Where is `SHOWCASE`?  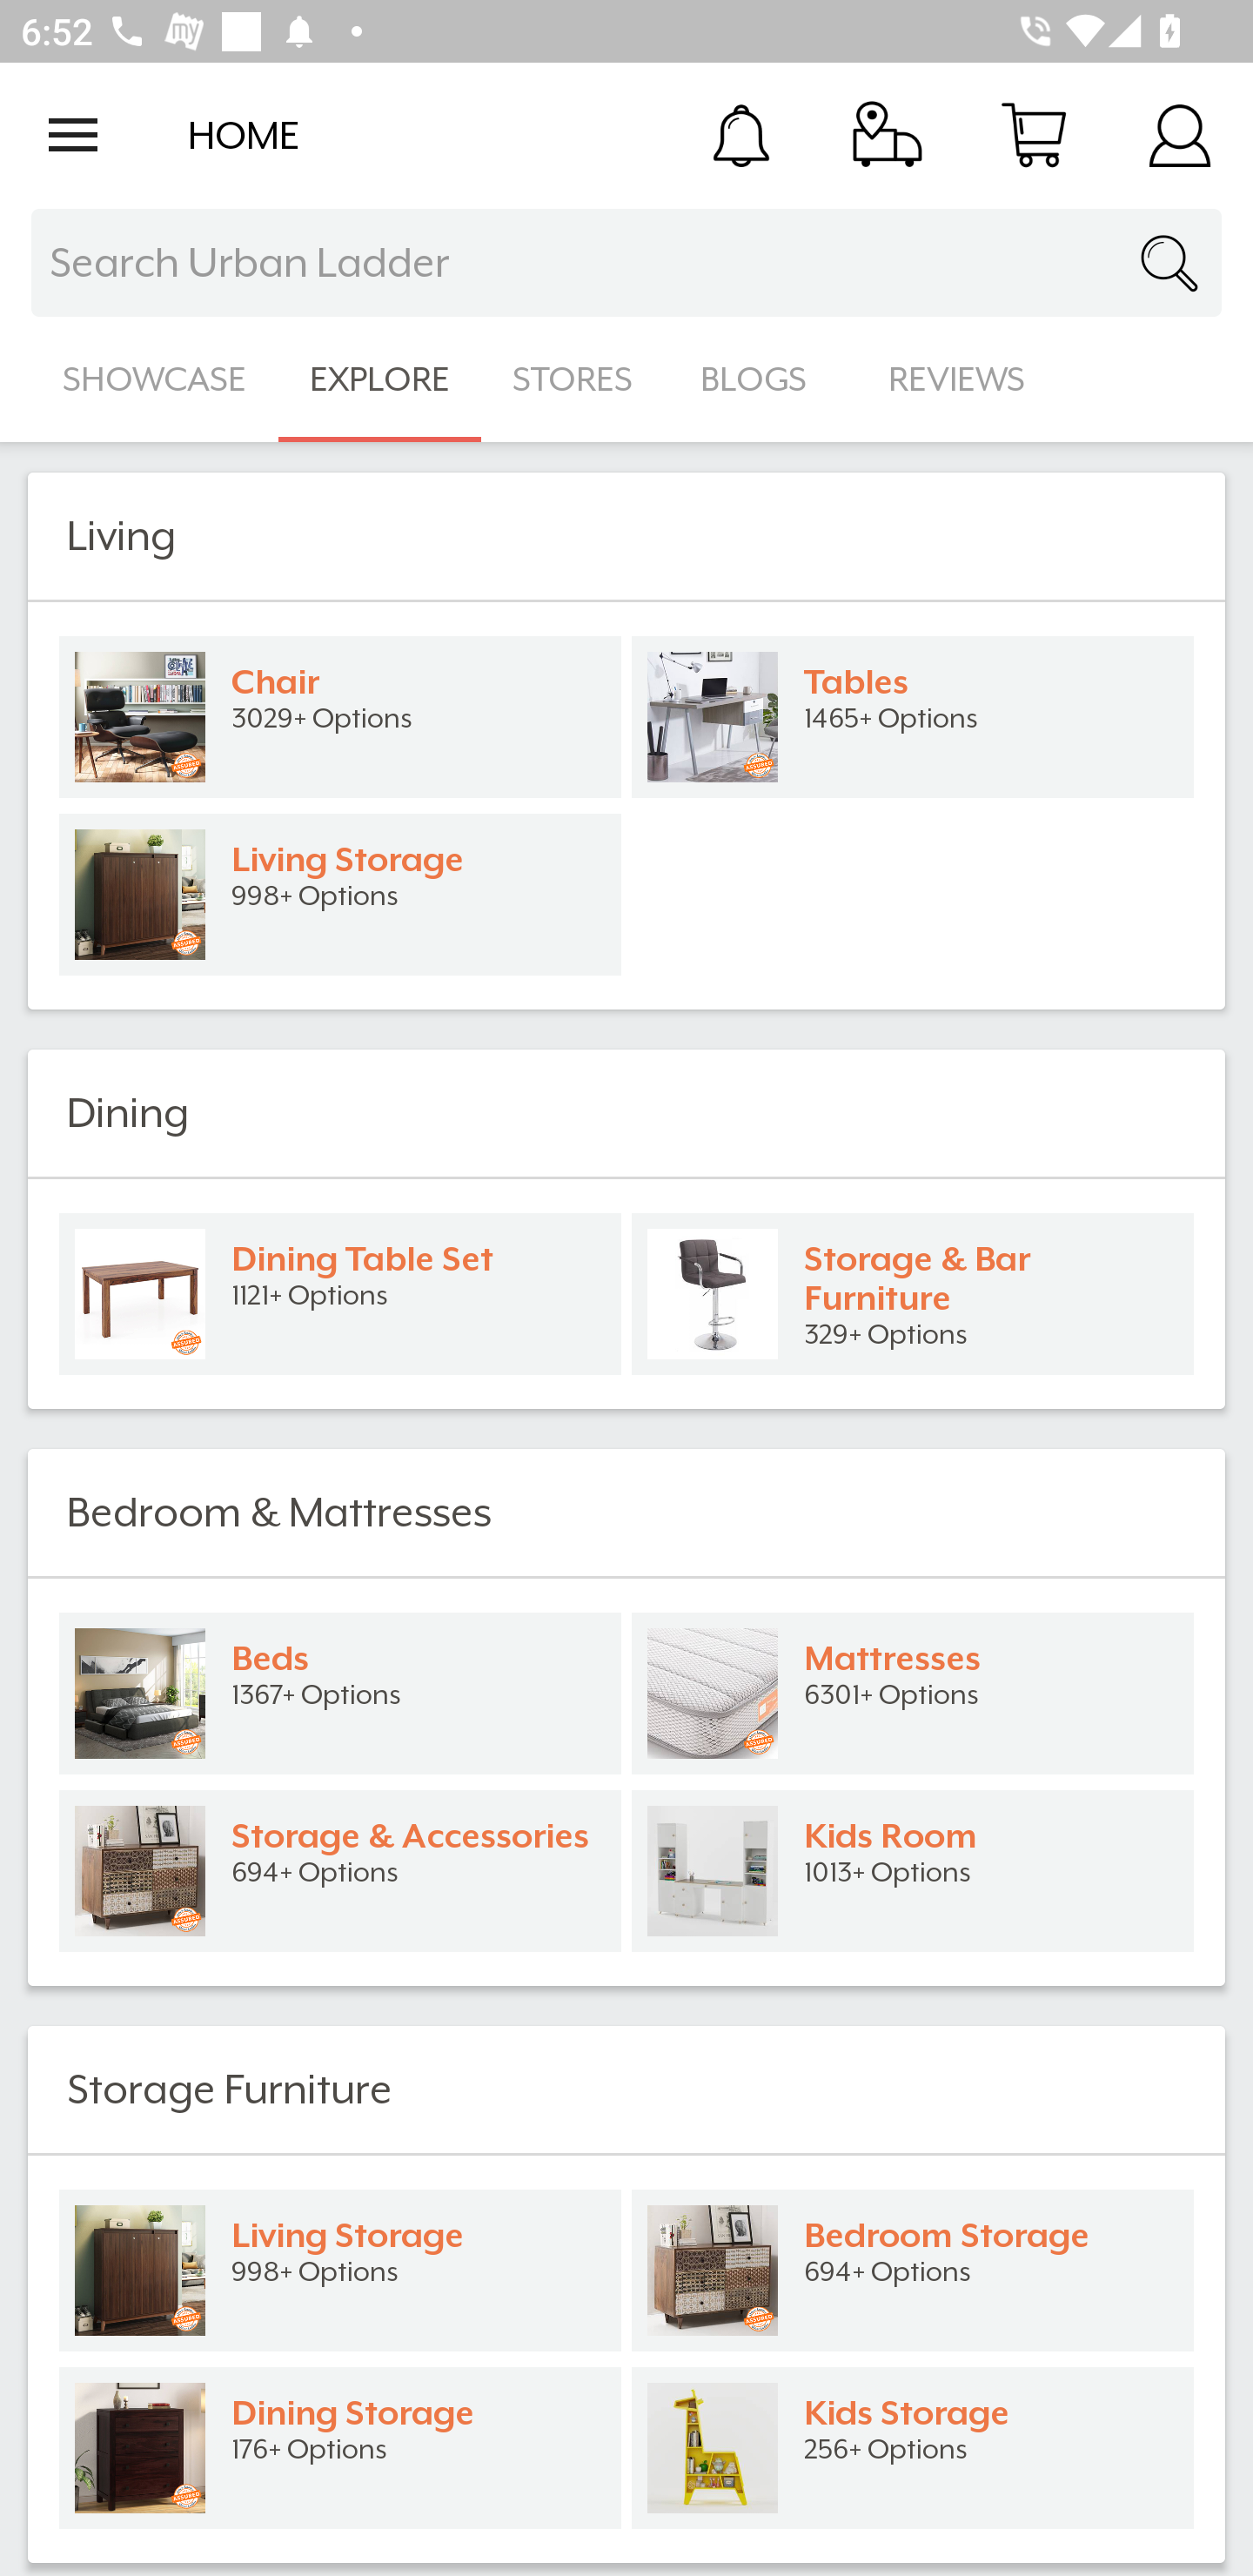 SHOWCASE is located at coordinates (155, 379).